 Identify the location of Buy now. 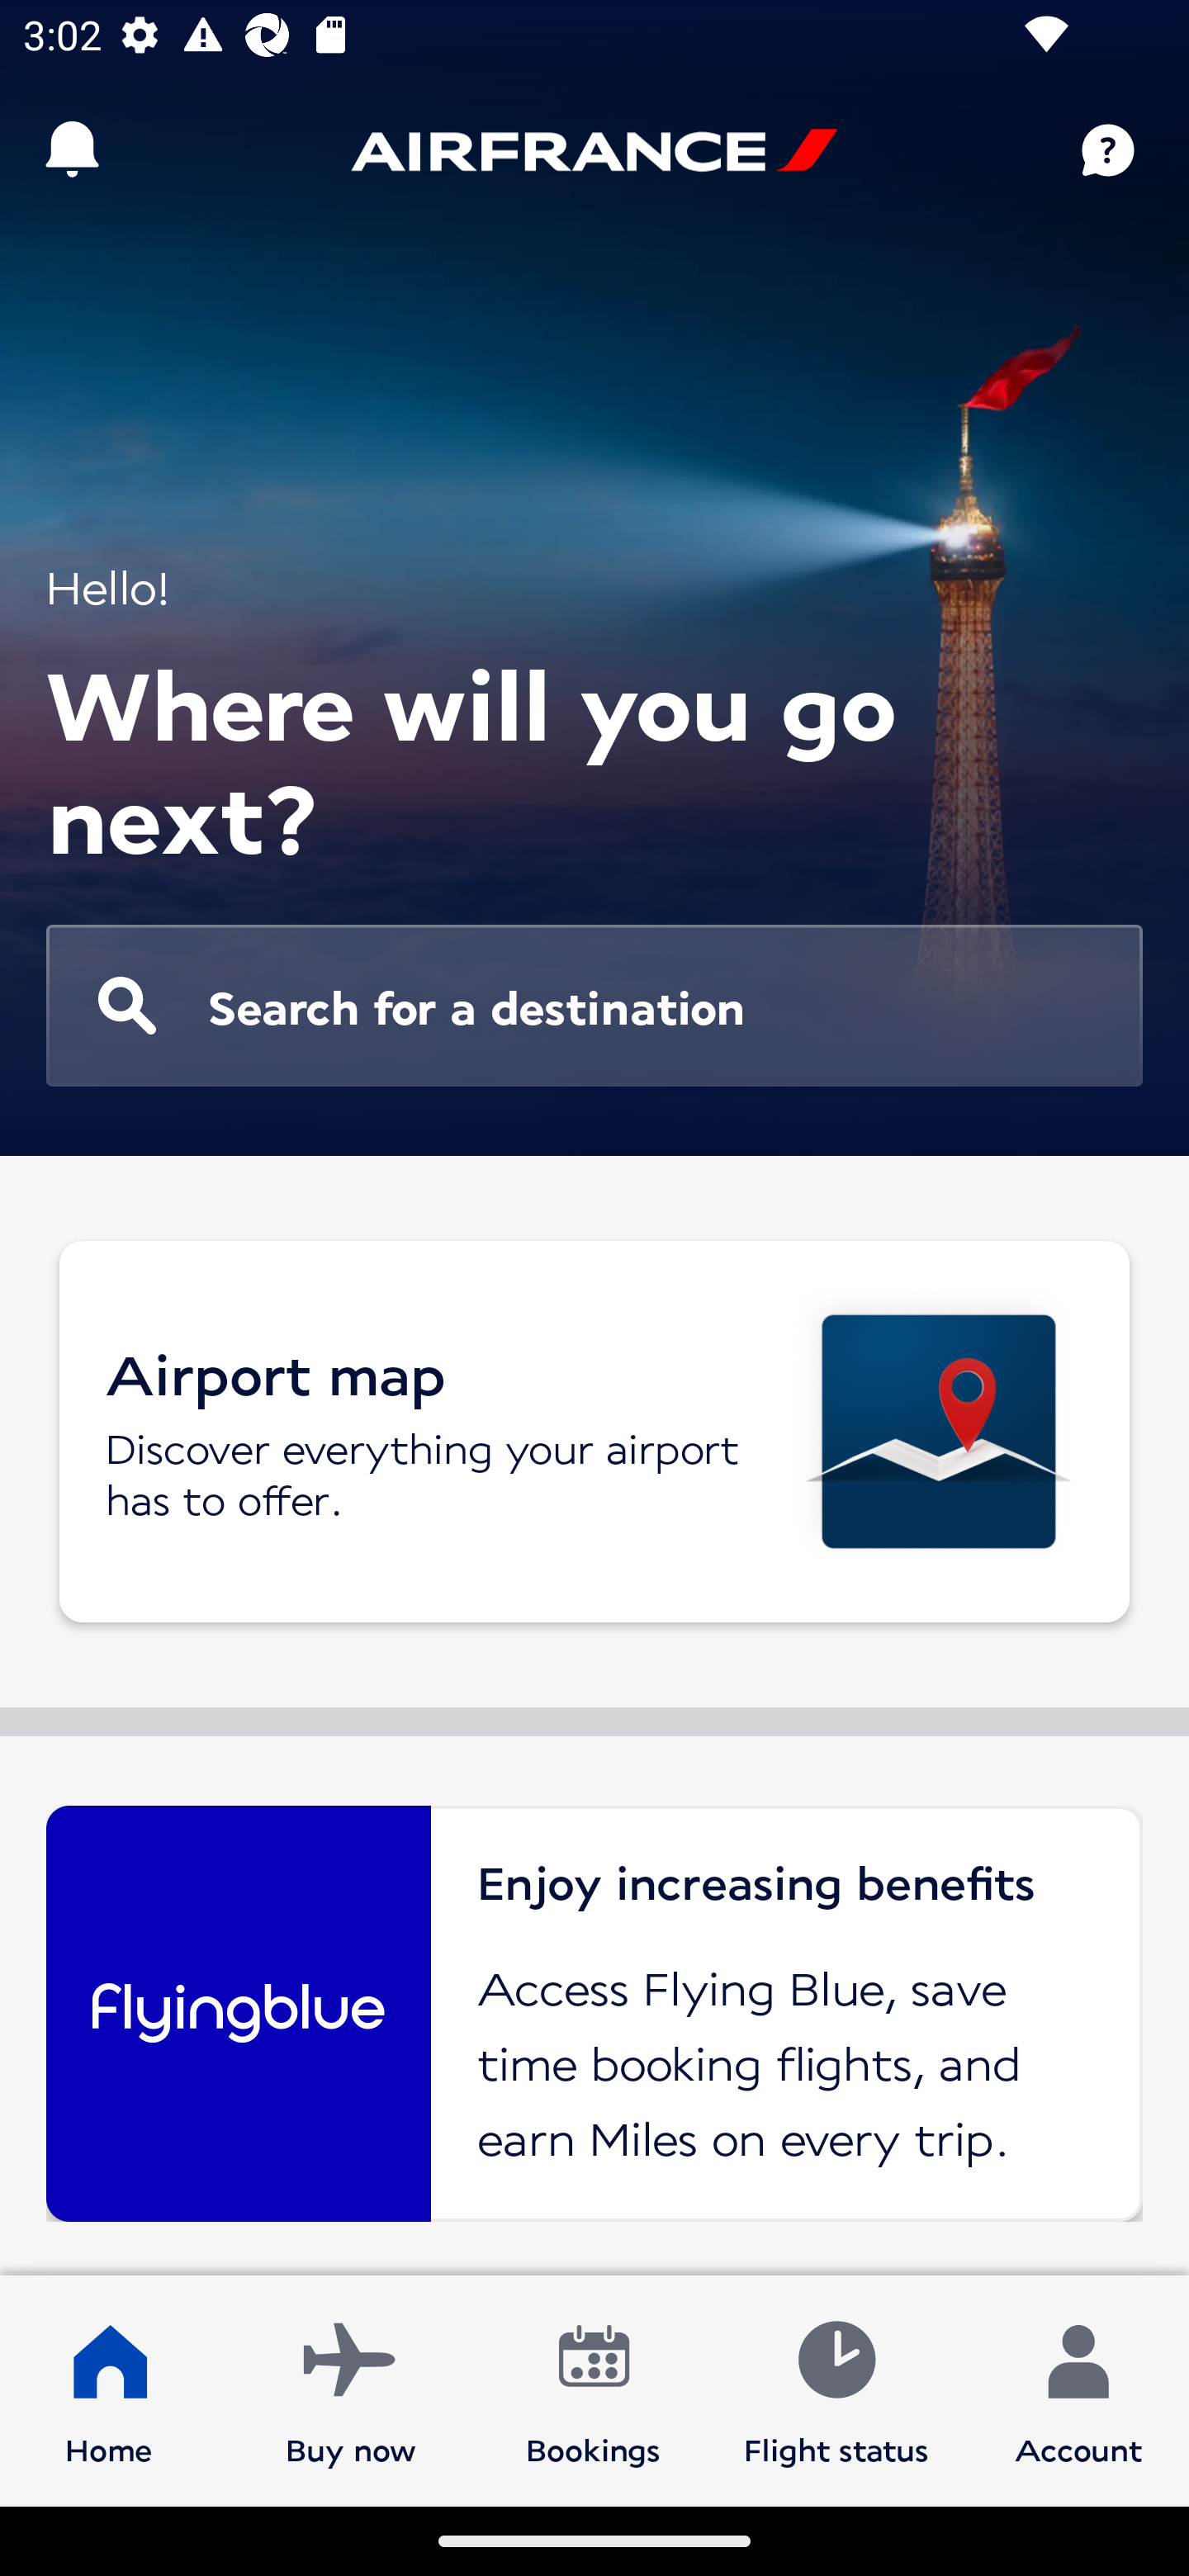
(351, 2389).